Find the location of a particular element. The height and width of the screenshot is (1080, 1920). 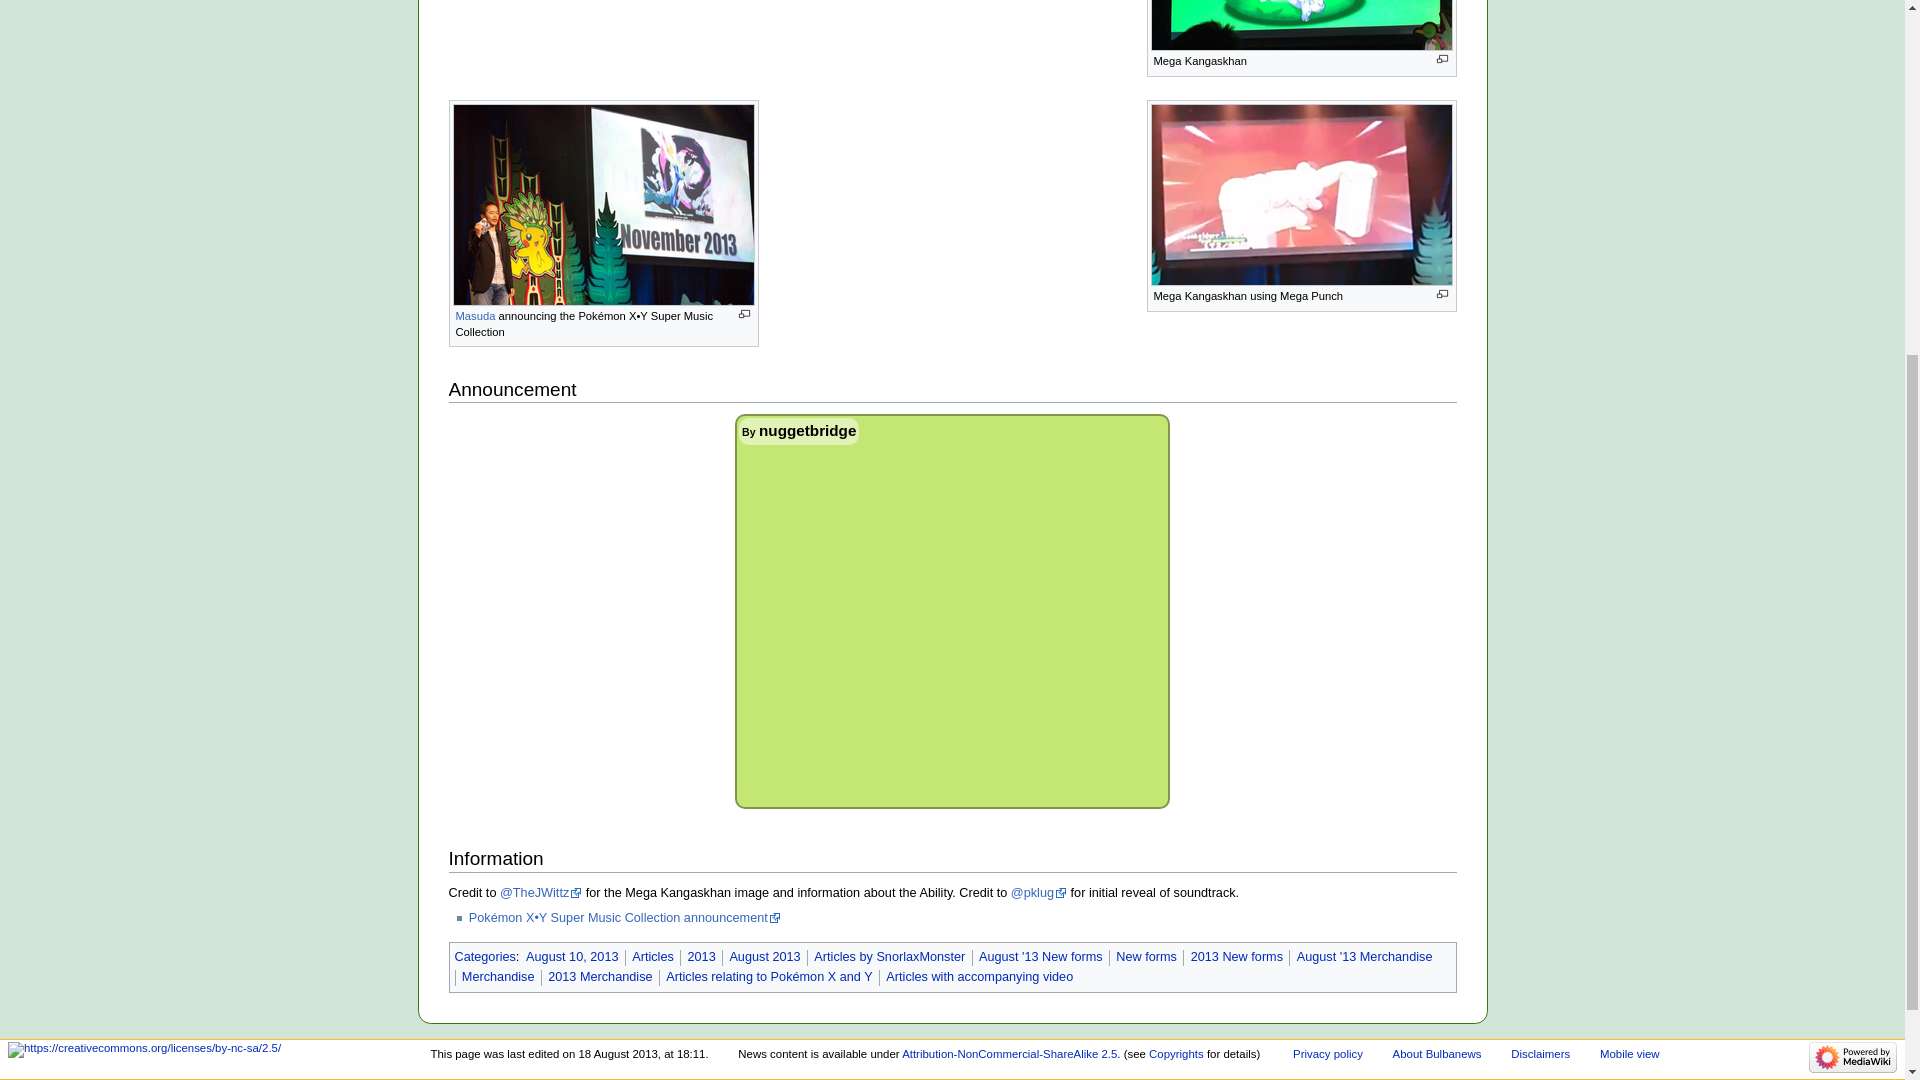

bp:Junichi Masuda is located at coordinates (476, 315).